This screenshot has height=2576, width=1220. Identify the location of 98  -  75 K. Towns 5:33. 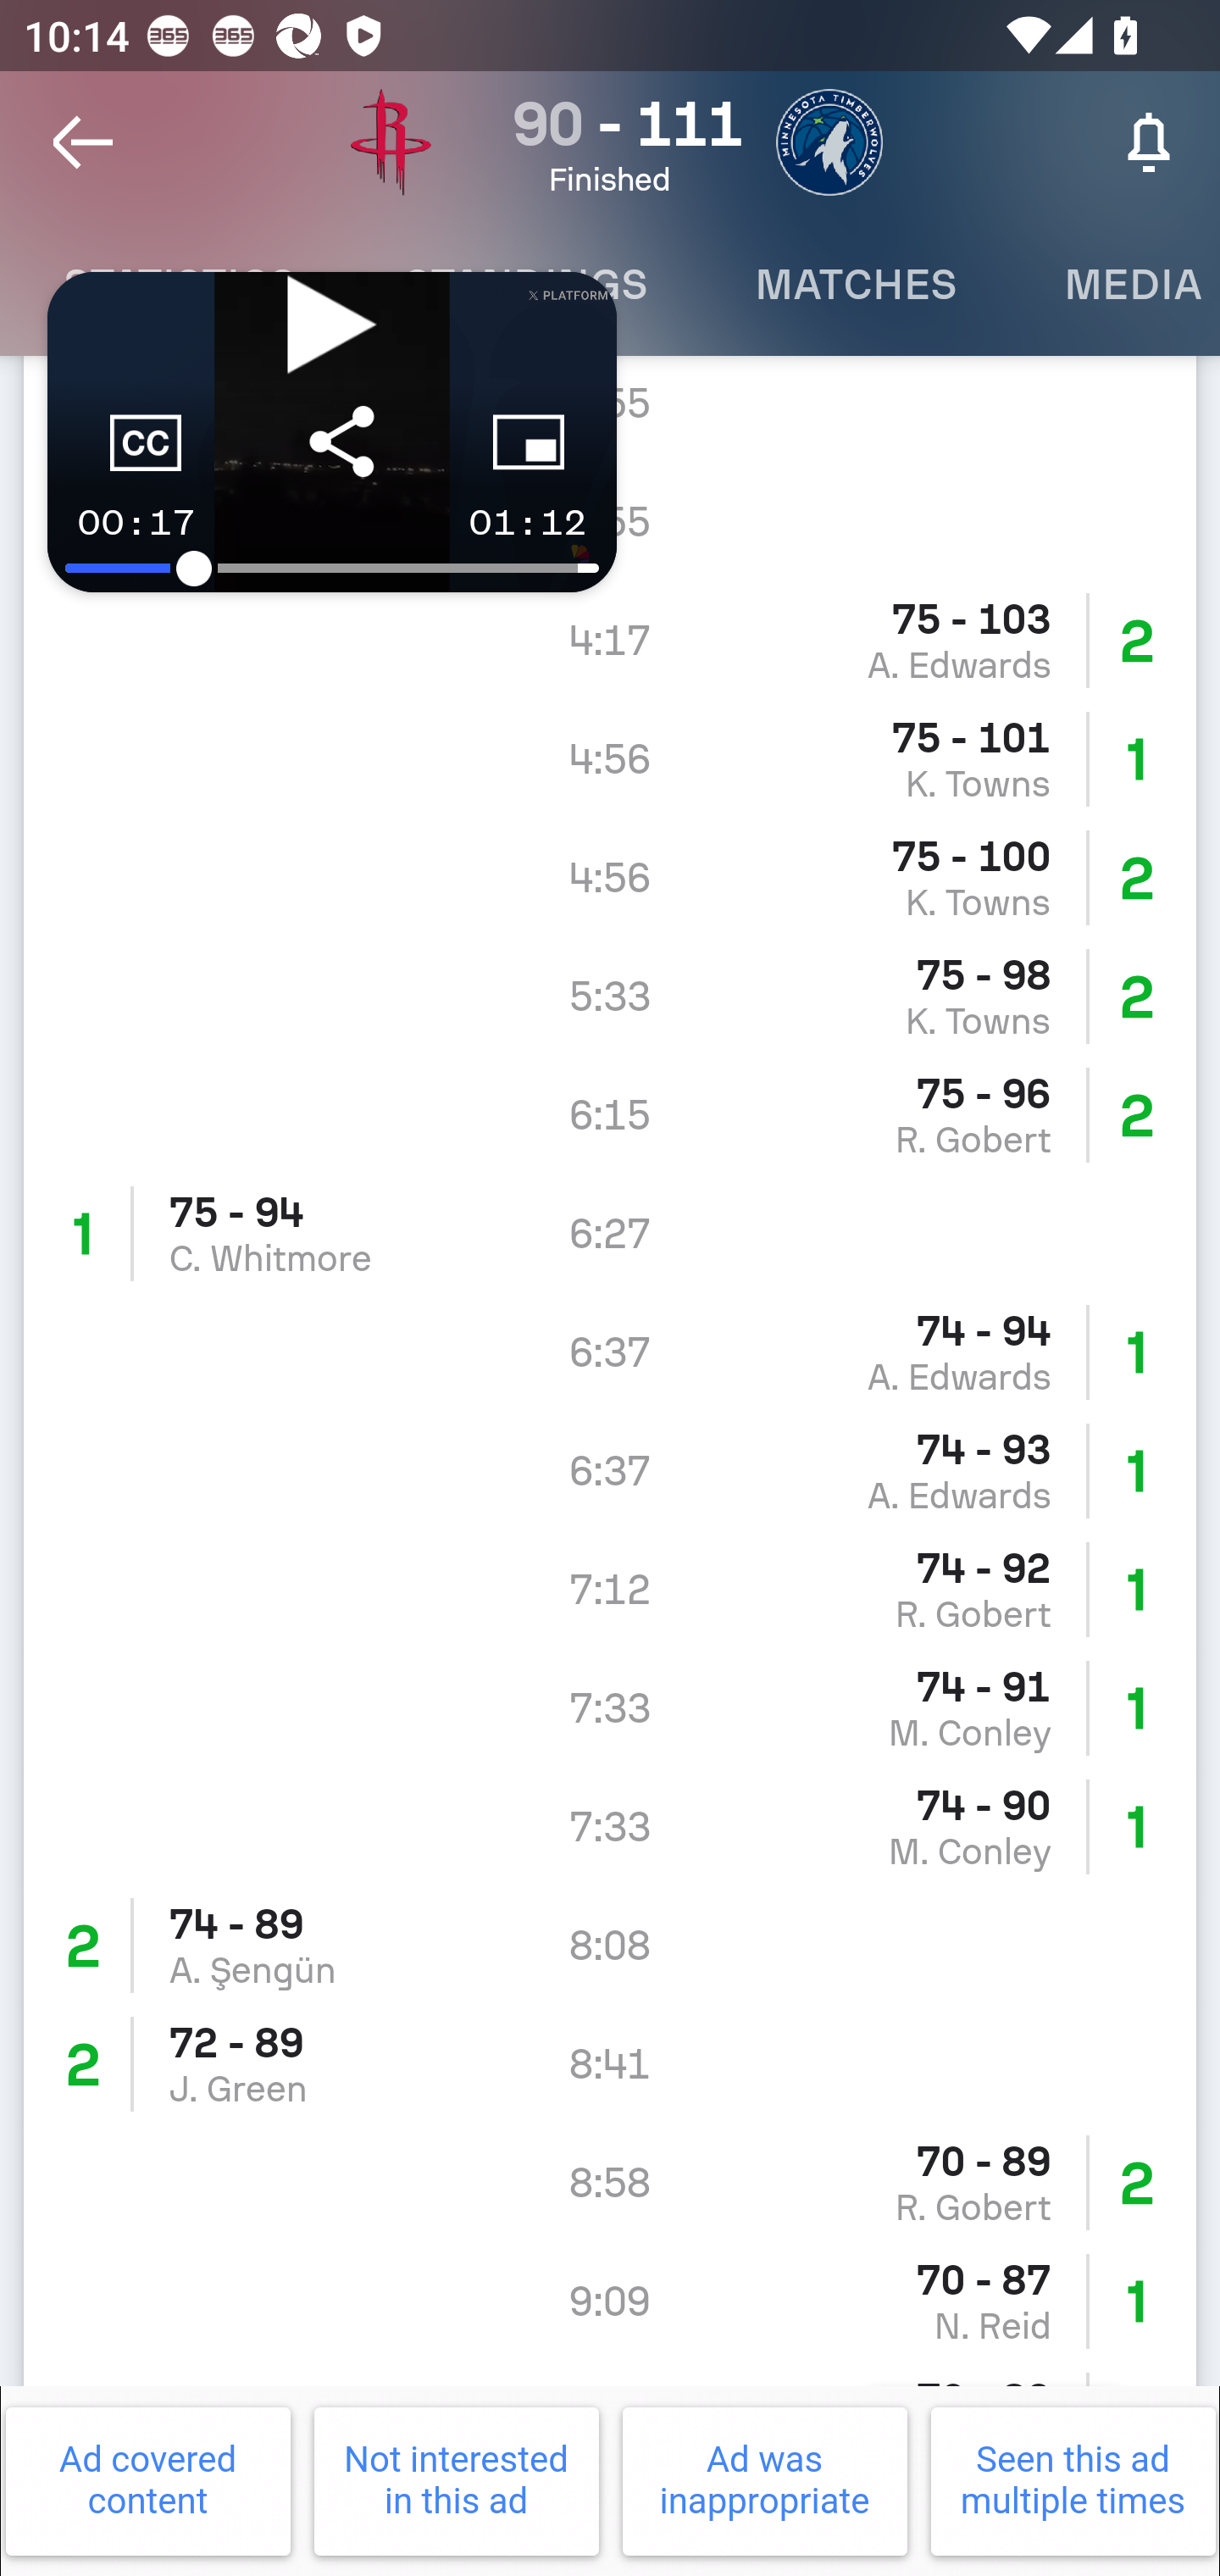
(610, 997).